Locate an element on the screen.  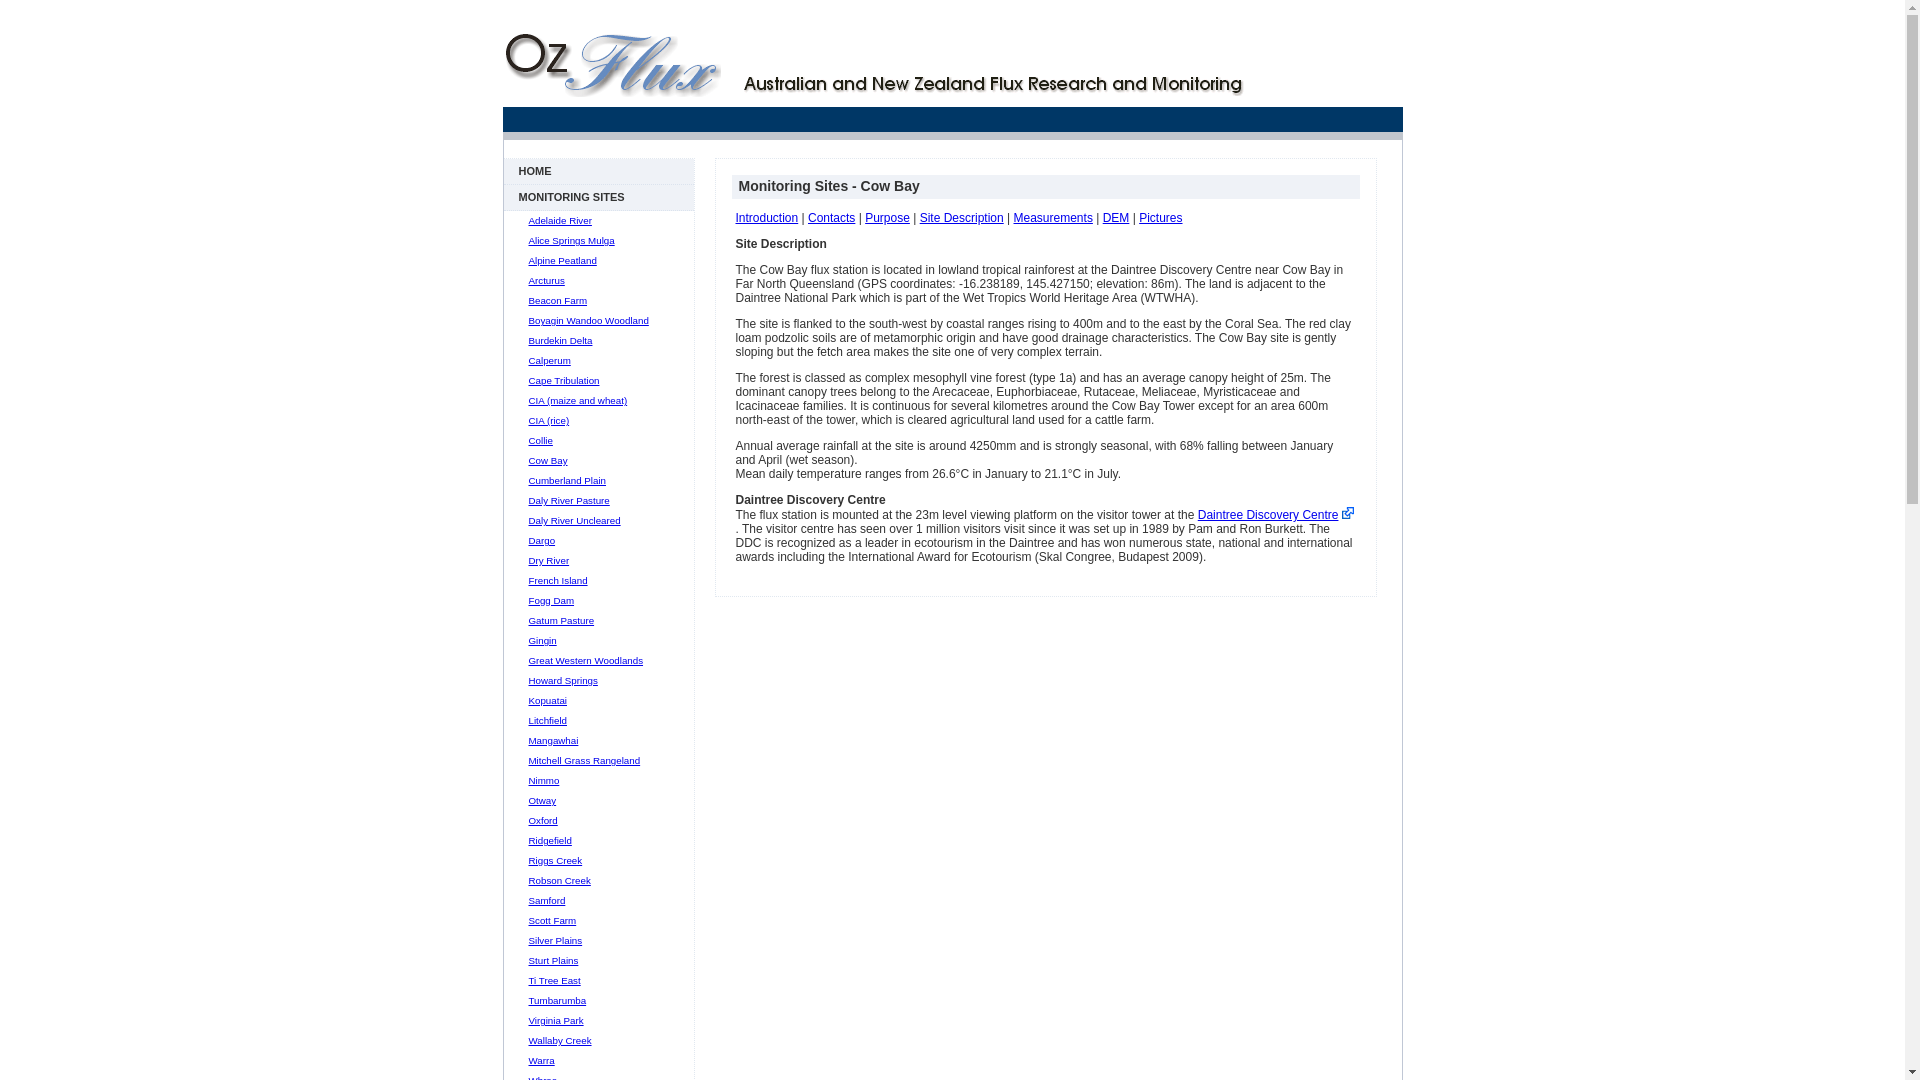
Samford is located at coordinates (546, 900).